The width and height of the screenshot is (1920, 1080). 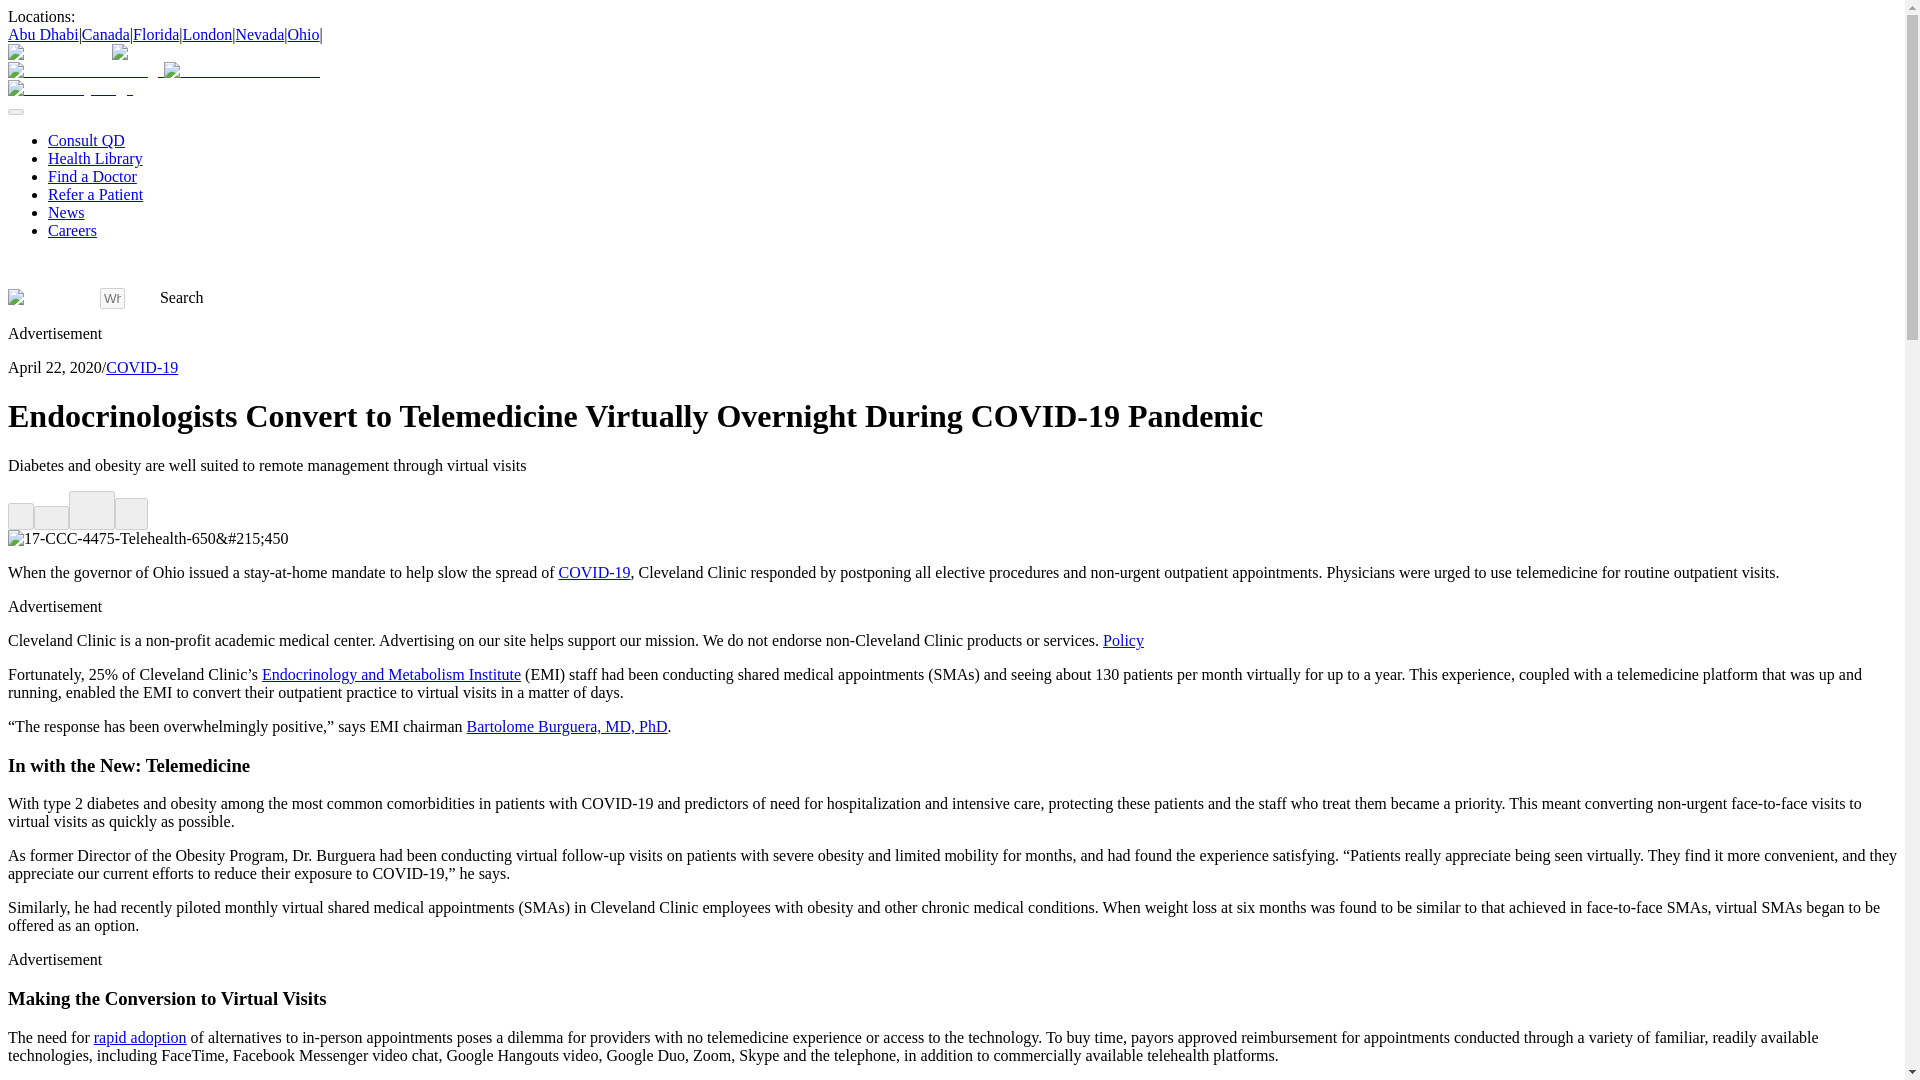 I want to click on News, so click(x=66, y=212).